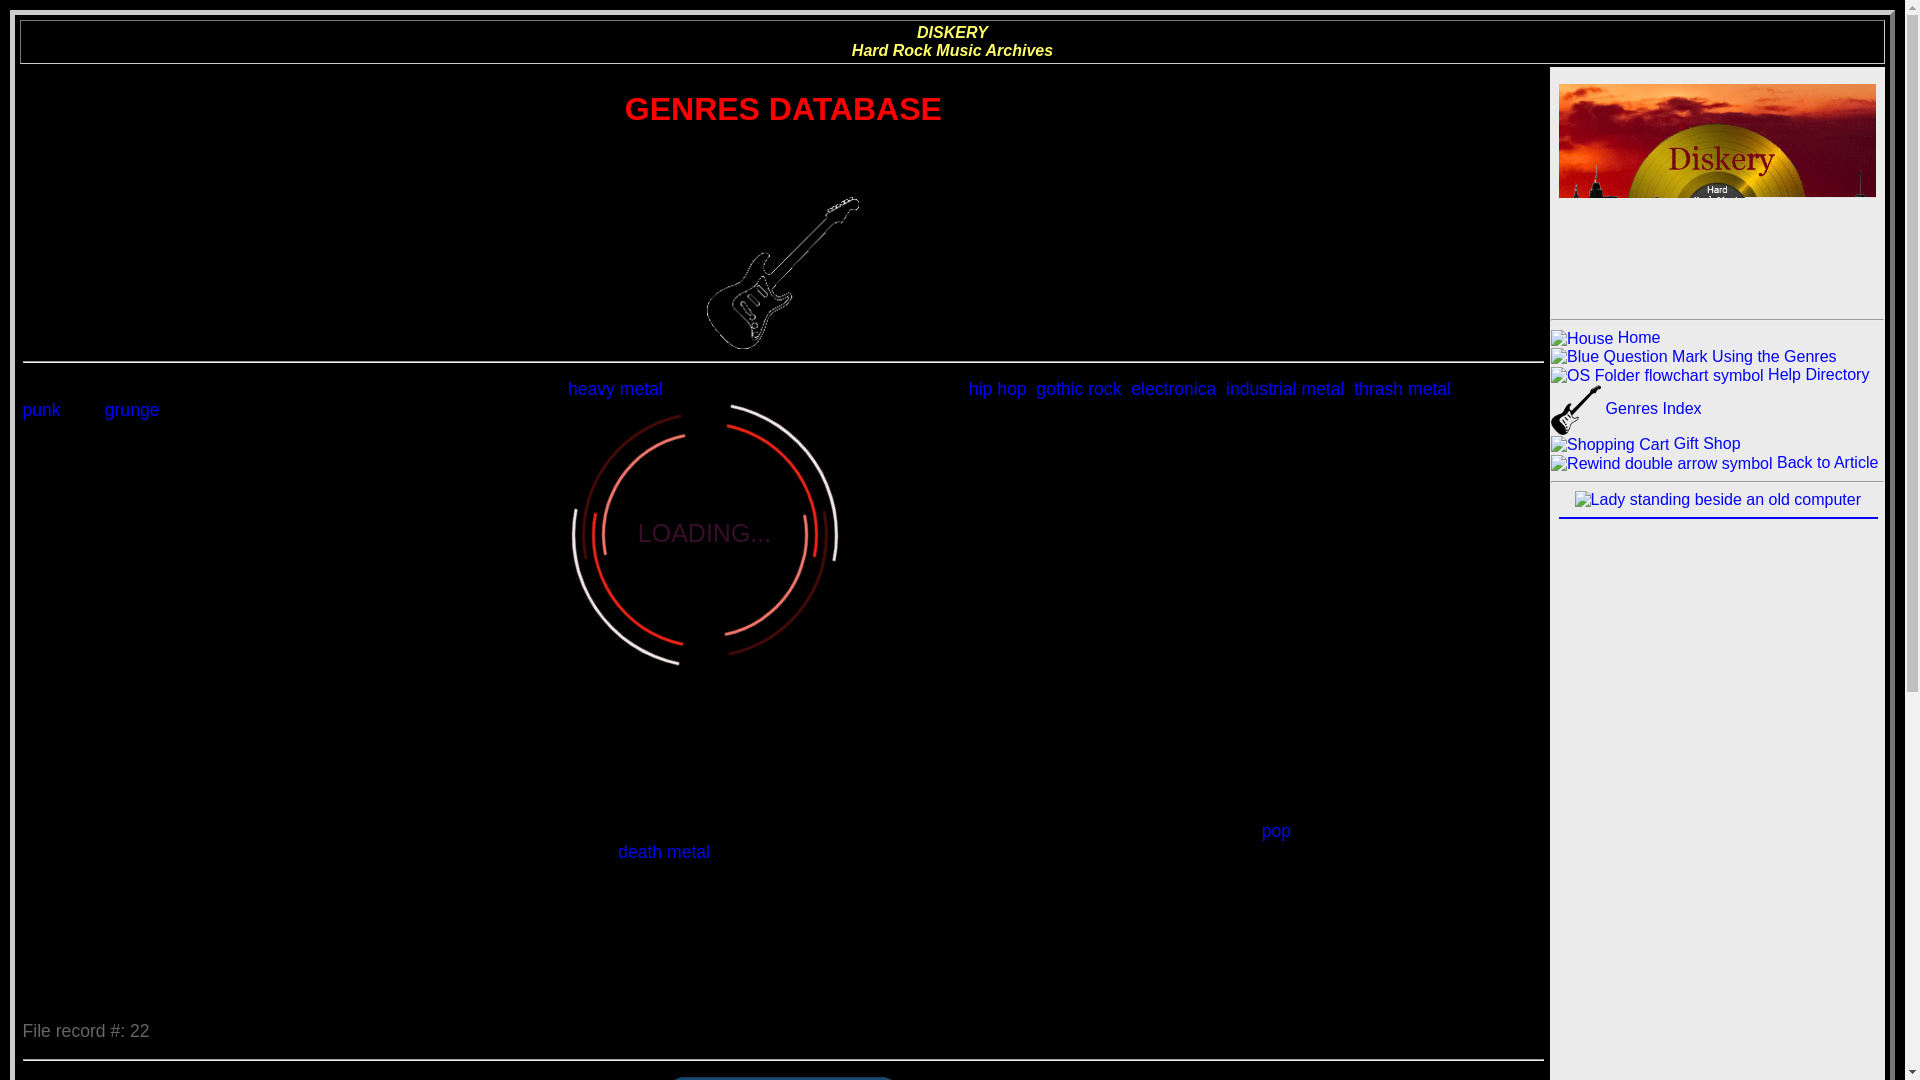  Describe the element at coordinates (1285, 388) in the screenshot. I see `industrial metal` at that location.